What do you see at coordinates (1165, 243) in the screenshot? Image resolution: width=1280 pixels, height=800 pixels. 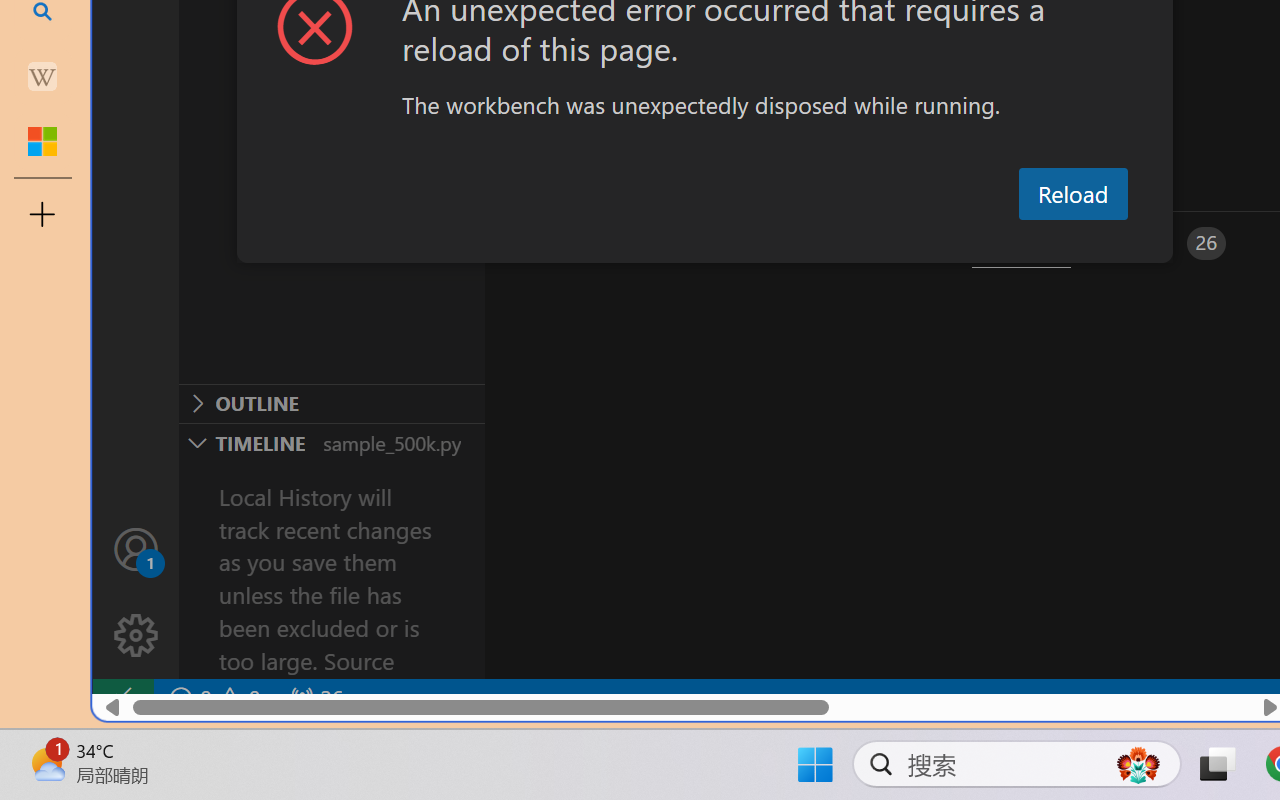 I see `Ports - 26 forwarded ports` at bounding box center [1165, 243].